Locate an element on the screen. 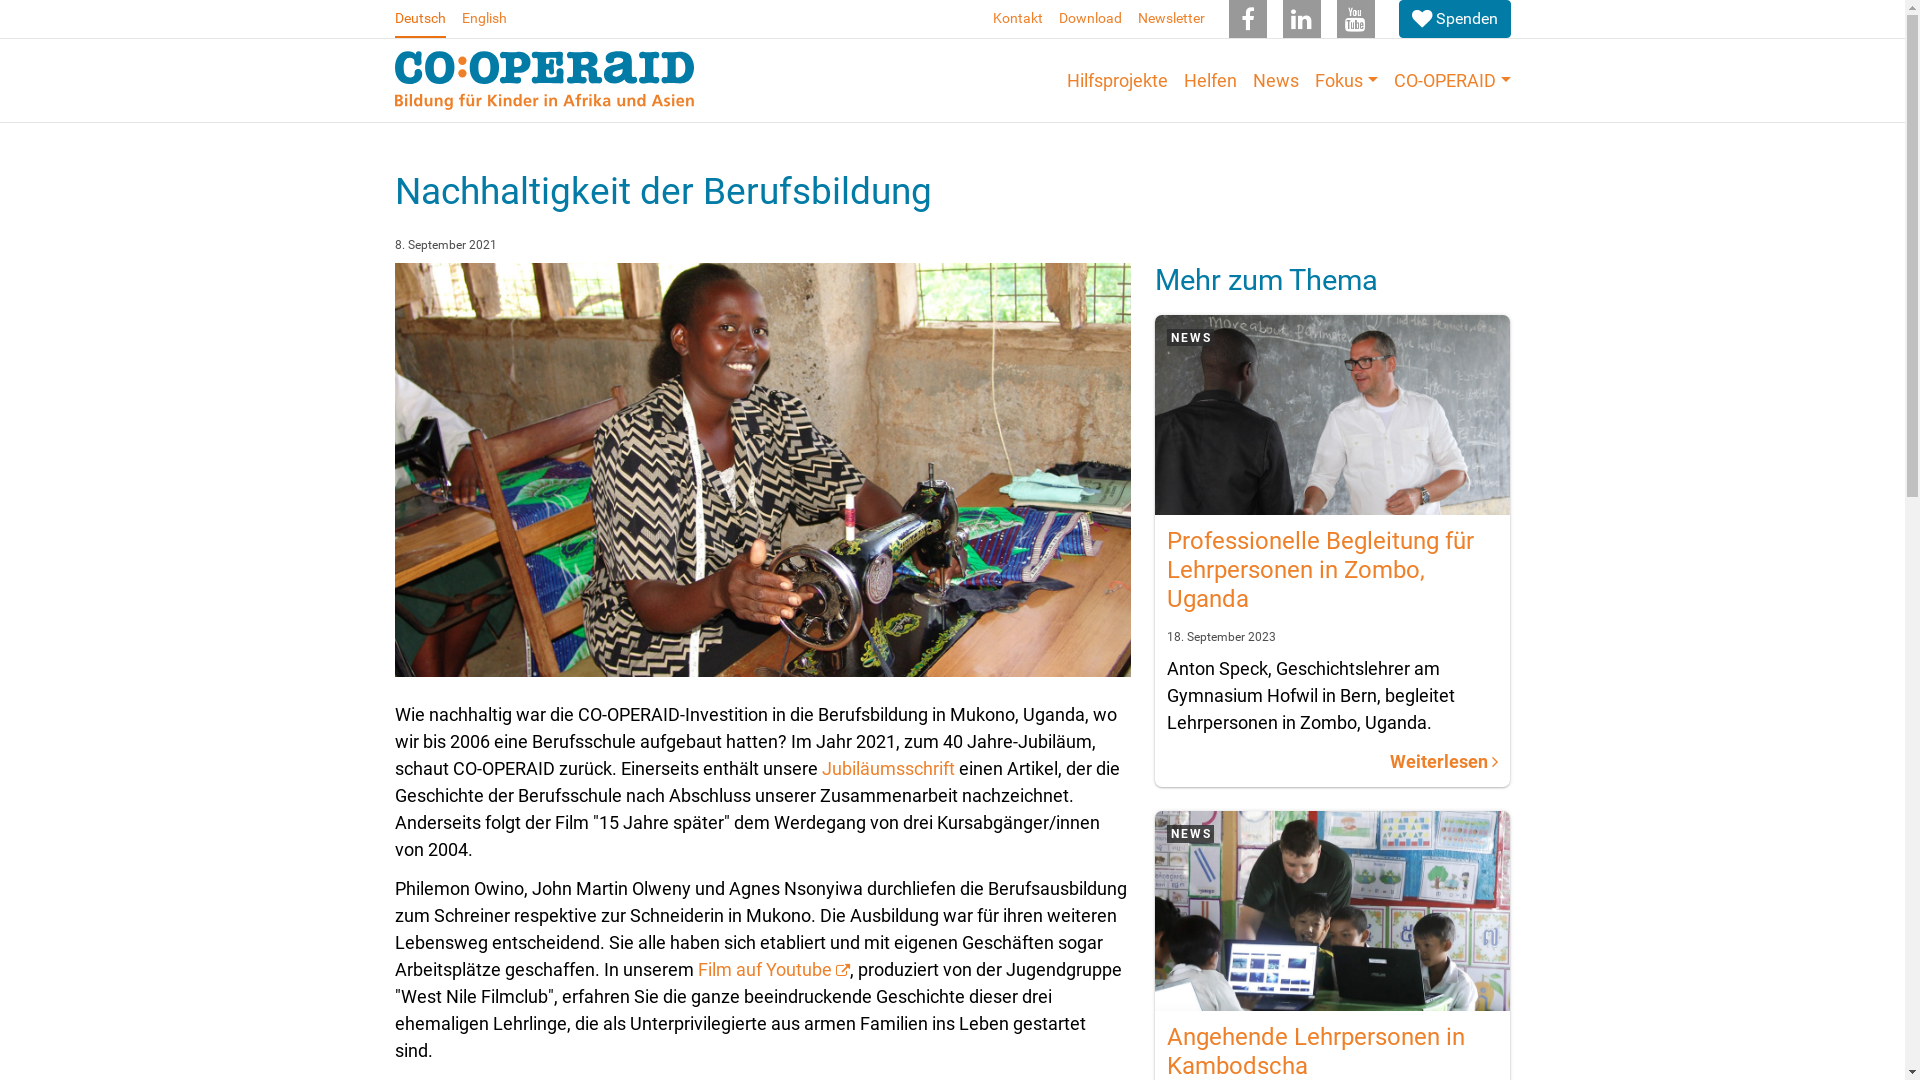  Startseite is located at coordinates (544, 80).